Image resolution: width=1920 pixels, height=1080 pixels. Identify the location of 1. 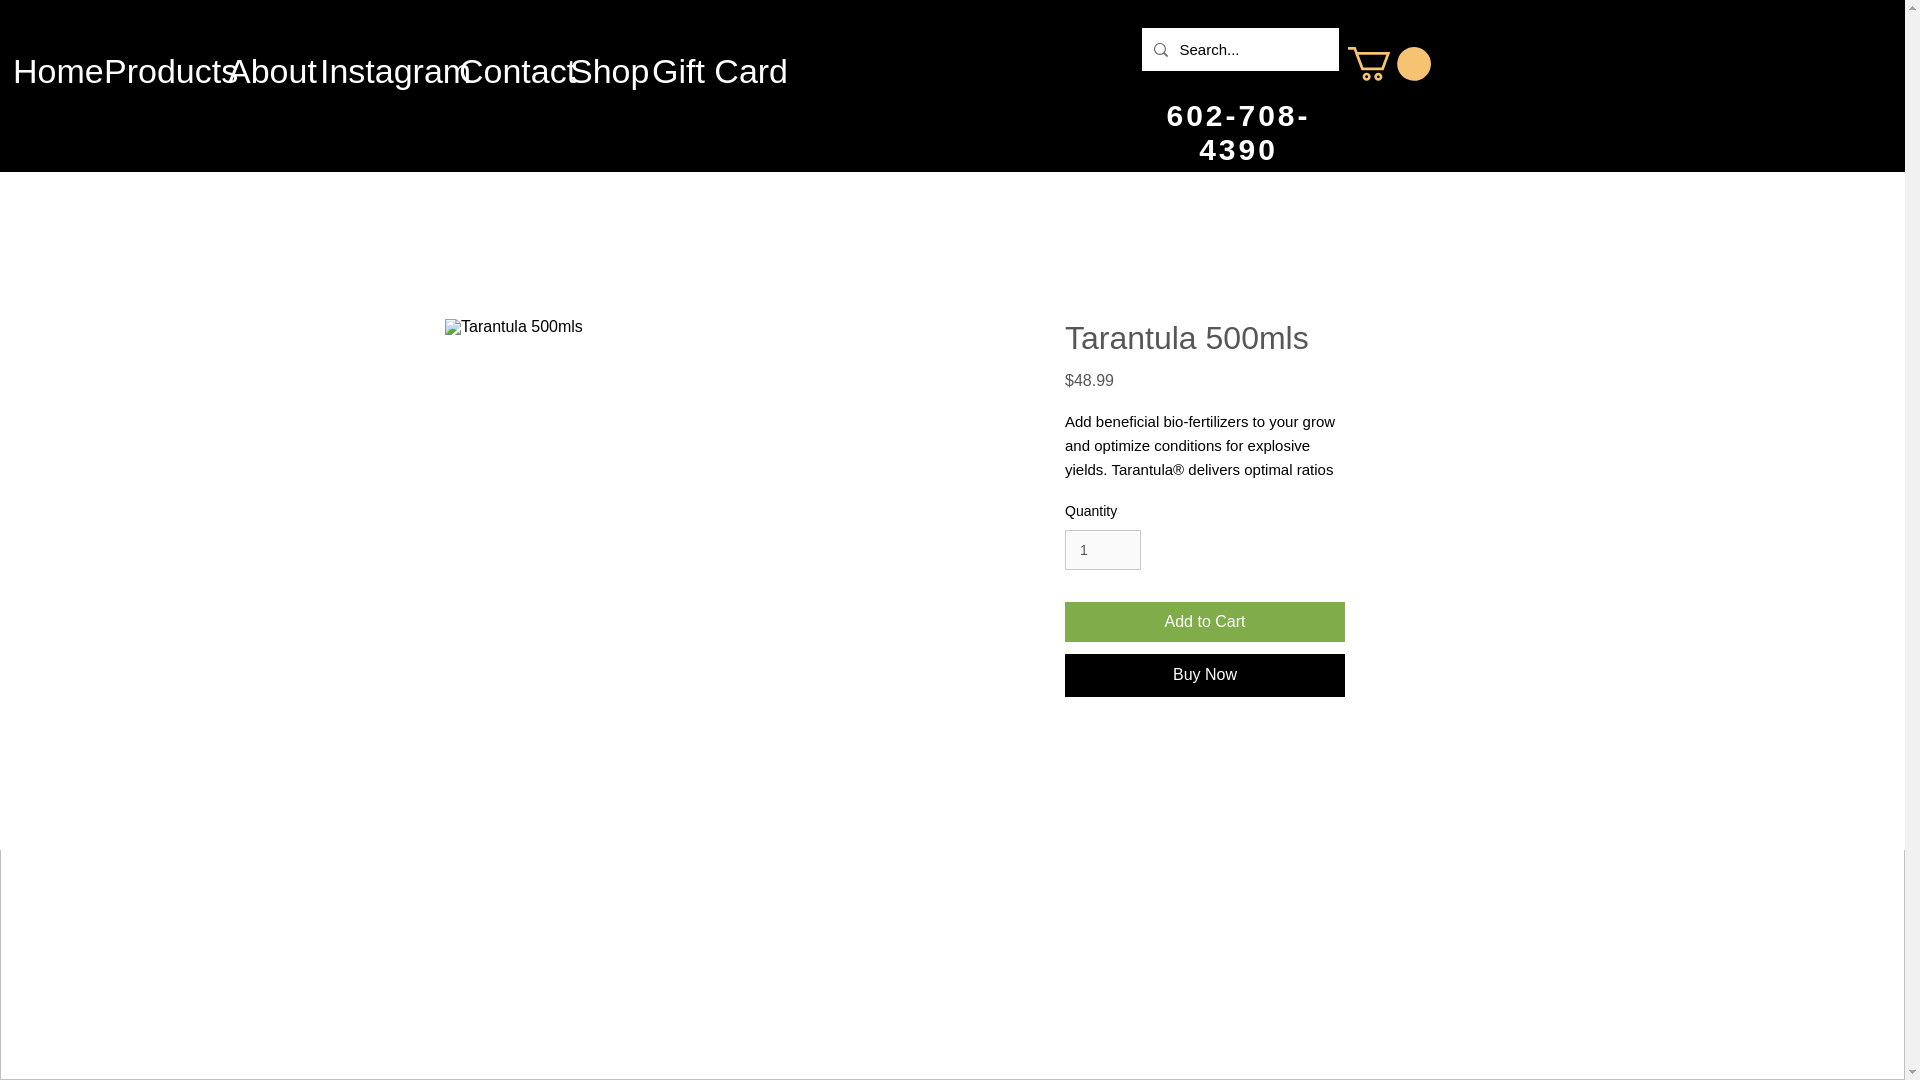
(1102, 550).